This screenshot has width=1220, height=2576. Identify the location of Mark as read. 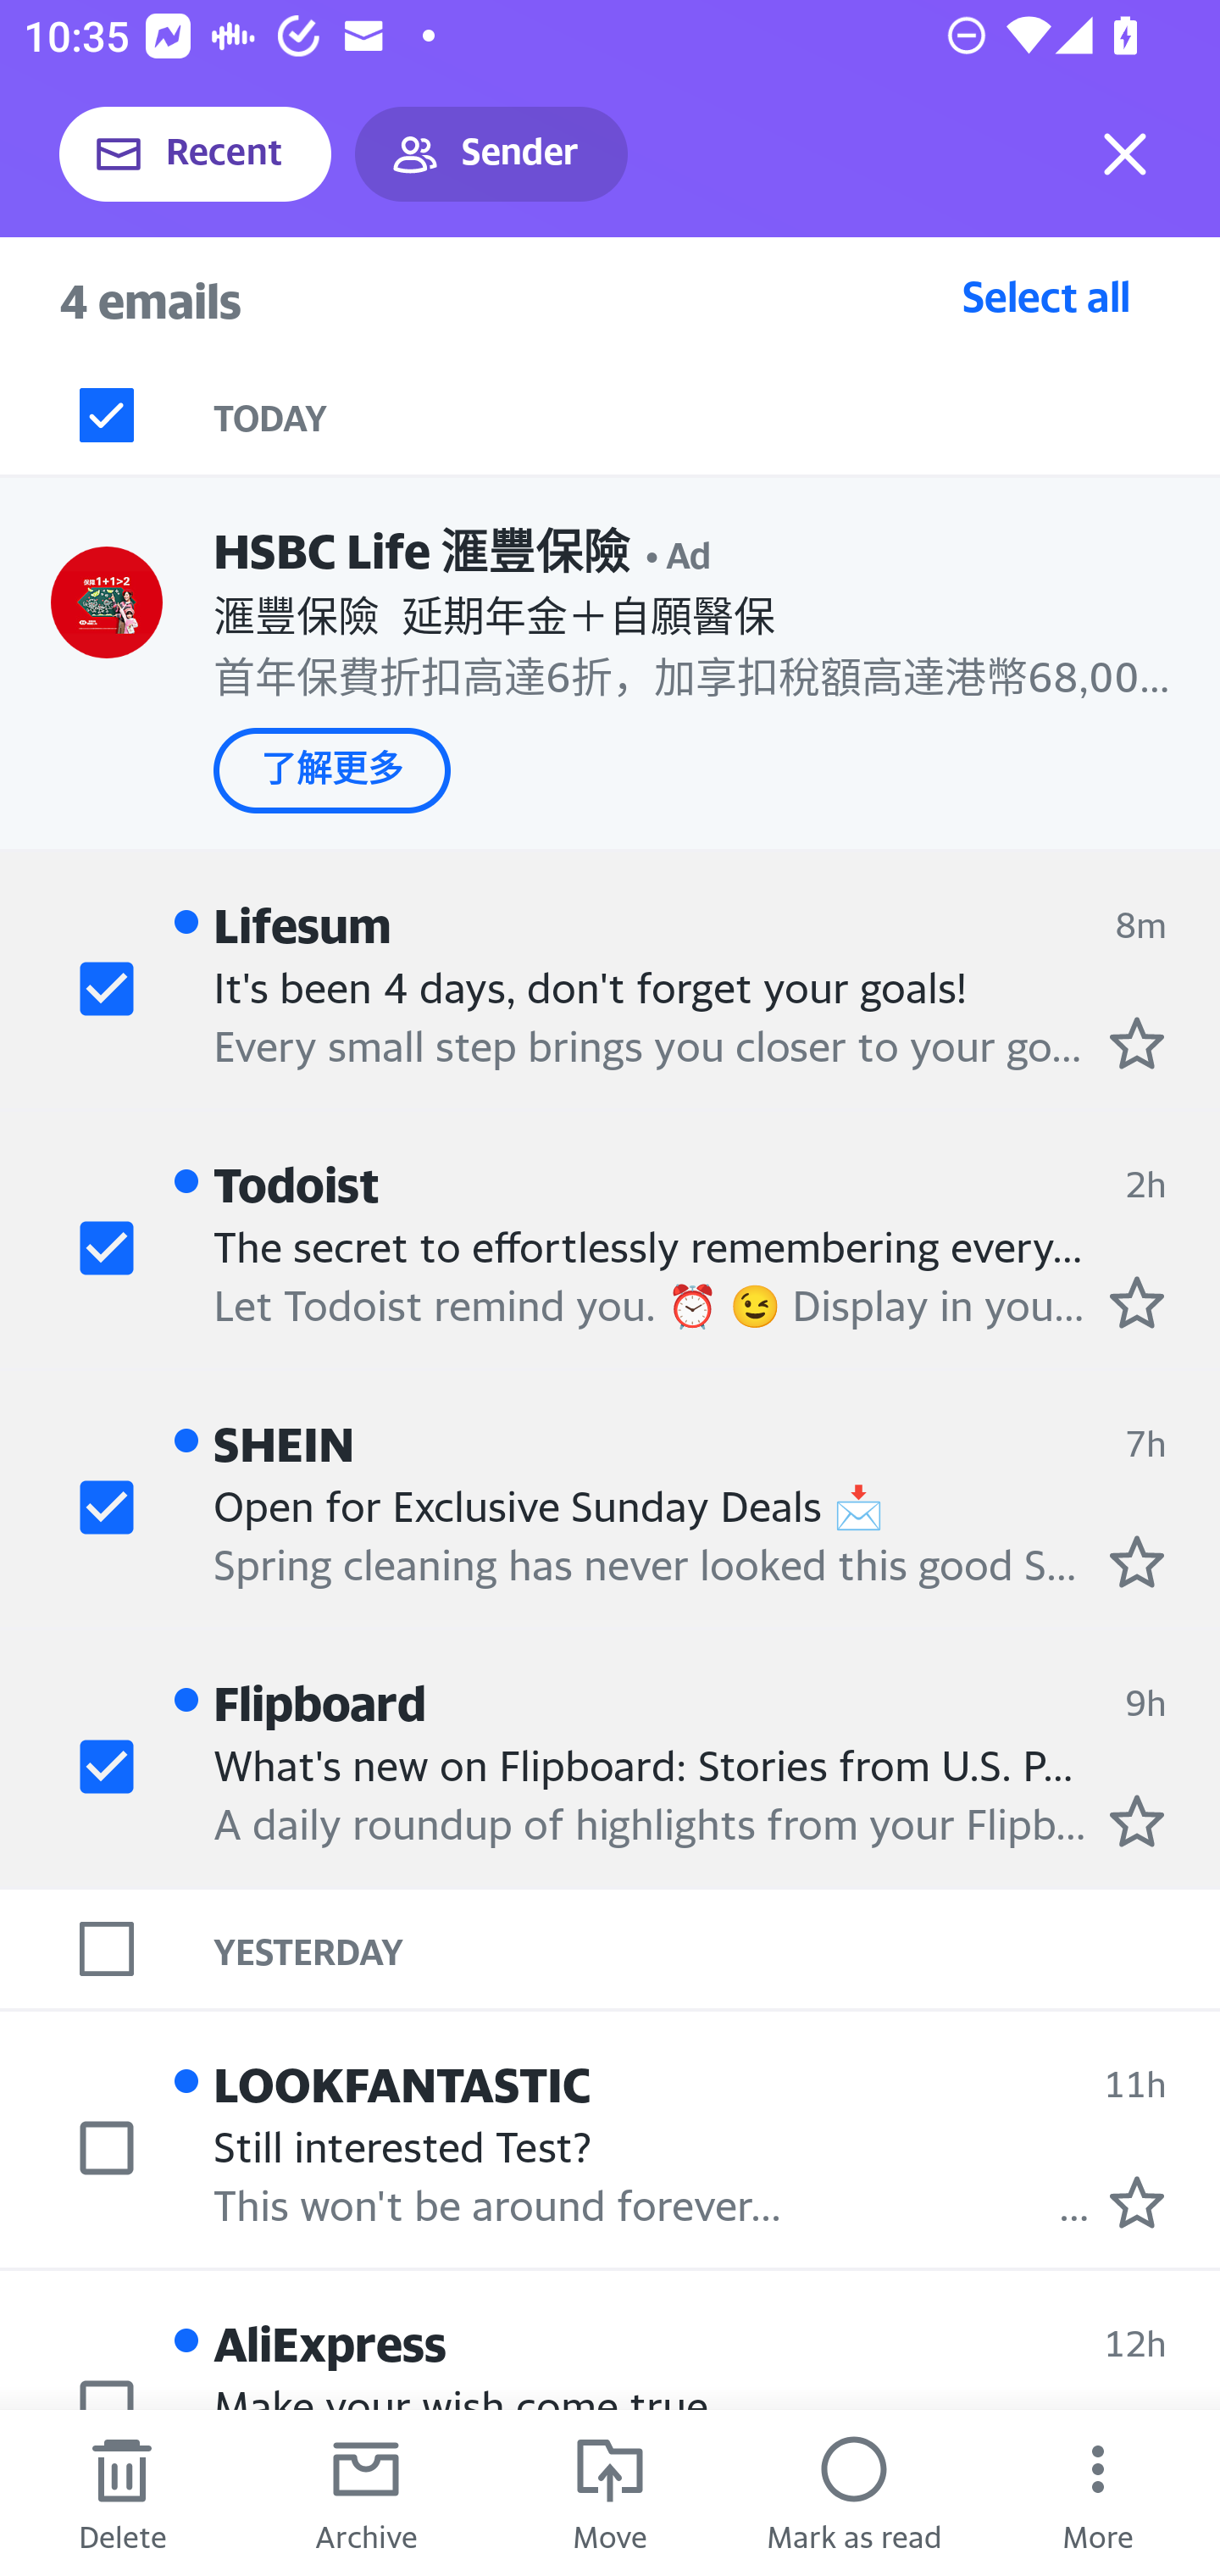
(854, 2493).